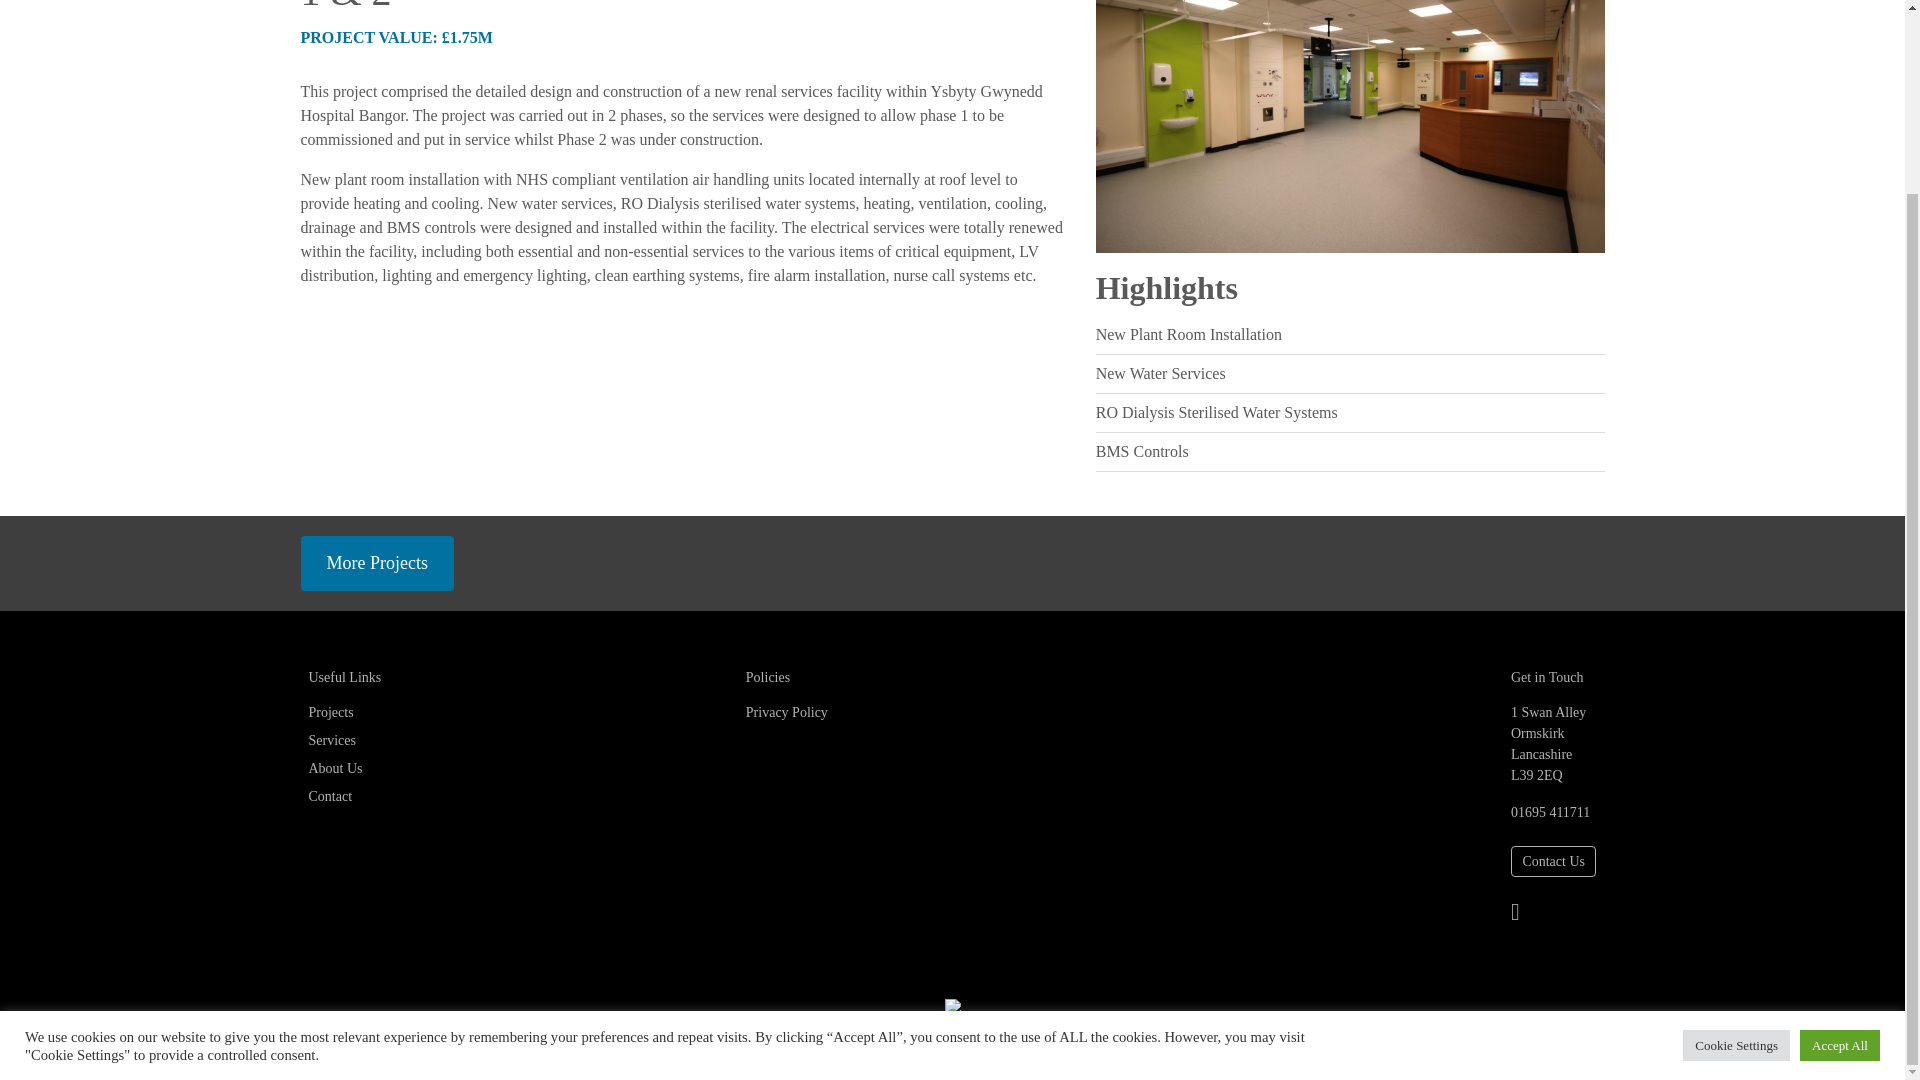 The width and height of the screenshot is (1920, 1080). What do you see at coordinates (329, 796) in the screenshot?
I see `Contact` at bounding box center [329, 796].